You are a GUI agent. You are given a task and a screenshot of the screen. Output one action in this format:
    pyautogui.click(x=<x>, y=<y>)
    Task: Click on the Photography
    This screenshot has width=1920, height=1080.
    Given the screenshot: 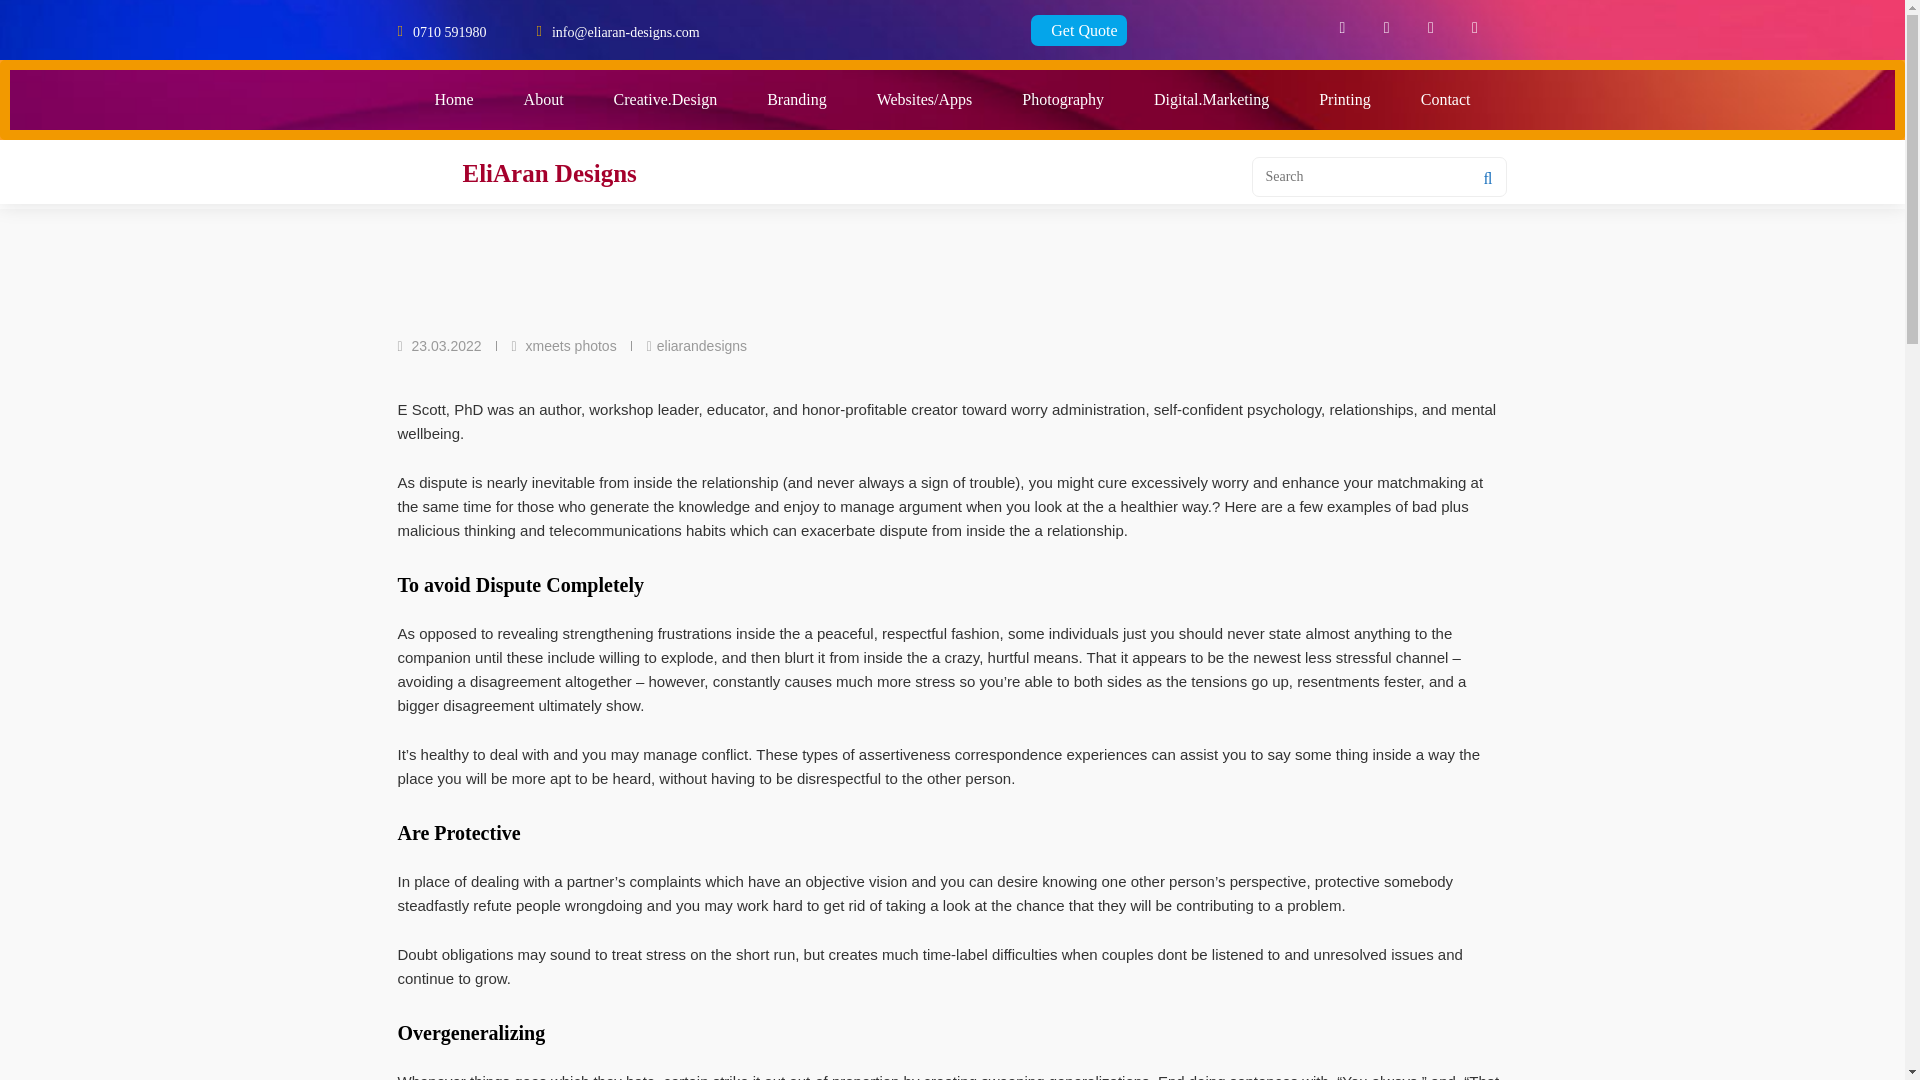 What is the action you would take?
    pyautogui.click(x=1062, y=100)
    